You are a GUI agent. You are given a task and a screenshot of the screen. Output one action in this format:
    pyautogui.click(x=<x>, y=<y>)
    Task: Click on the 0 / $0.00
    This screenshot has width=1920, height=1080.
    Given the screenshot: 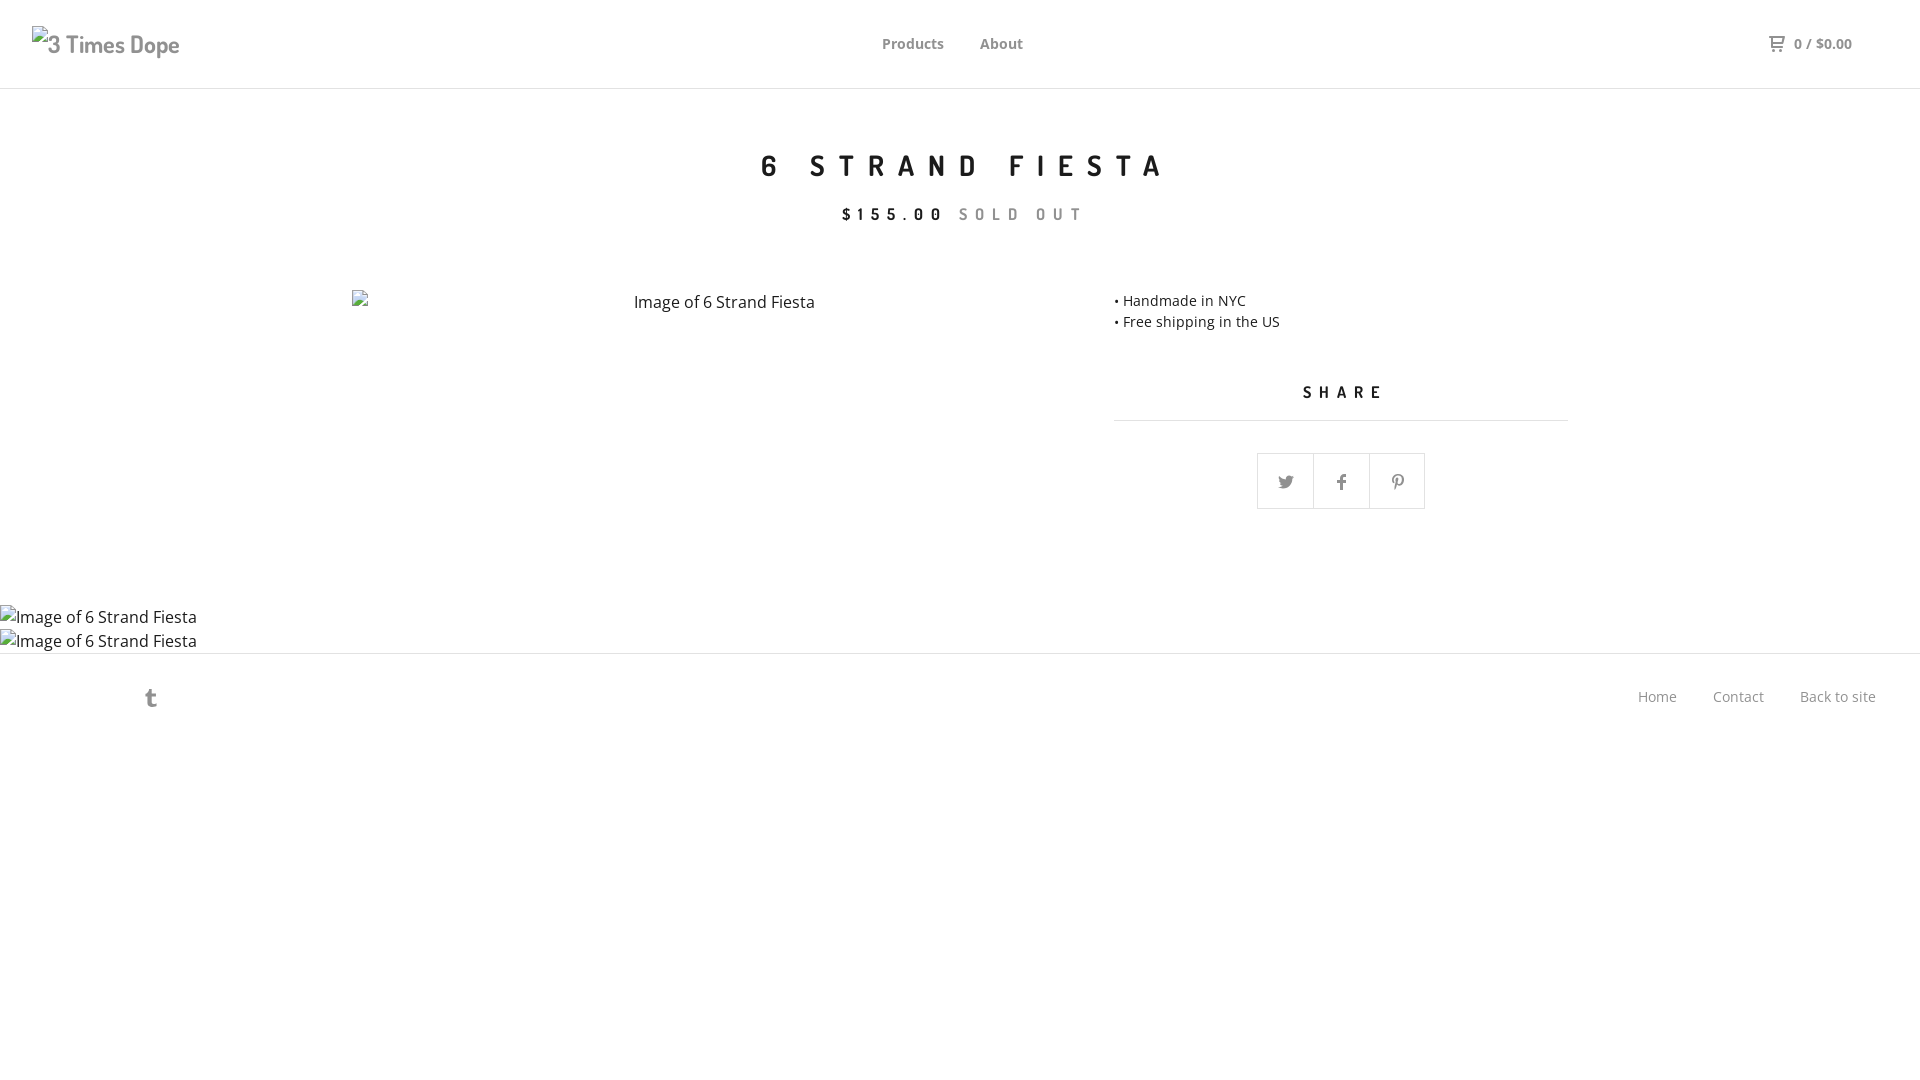 What is the action you would take?
    pyautogui.click(x=1810, y=44)
    